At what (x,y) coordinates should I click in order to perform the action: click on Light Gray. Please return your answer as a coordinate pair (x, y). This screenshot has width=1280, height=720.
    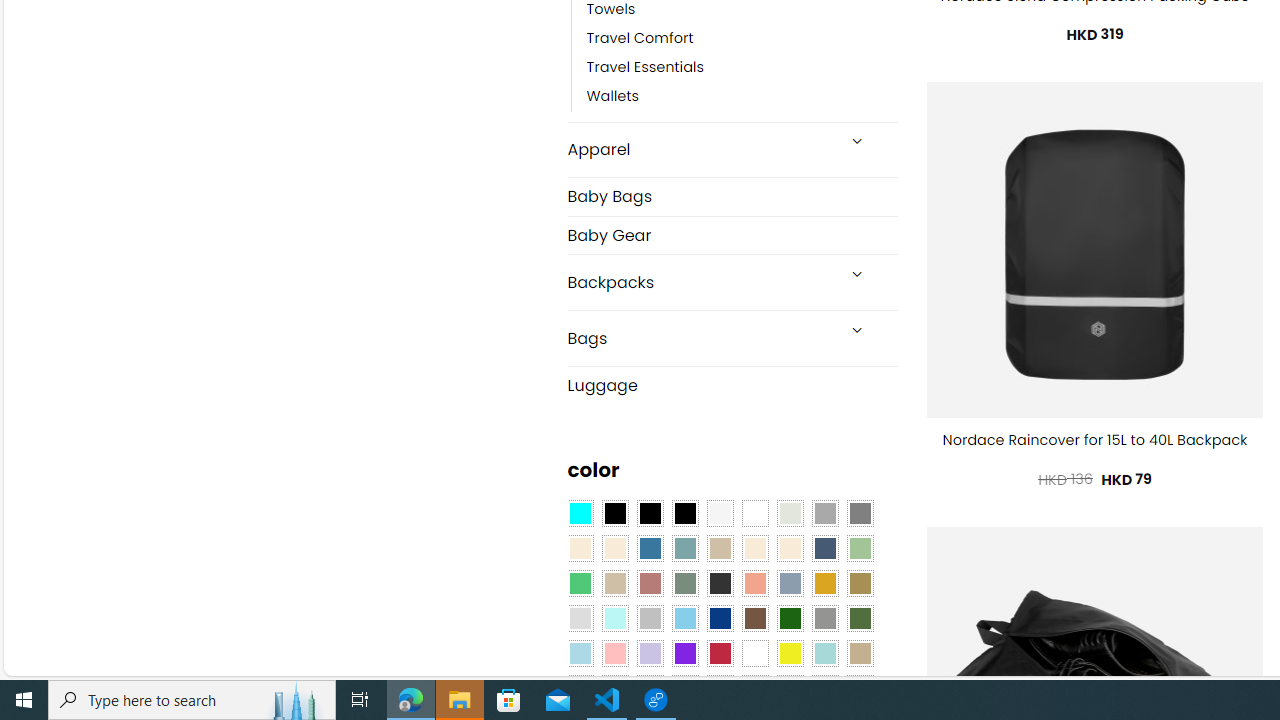
    Looking at the image, I should click on (580, 619).